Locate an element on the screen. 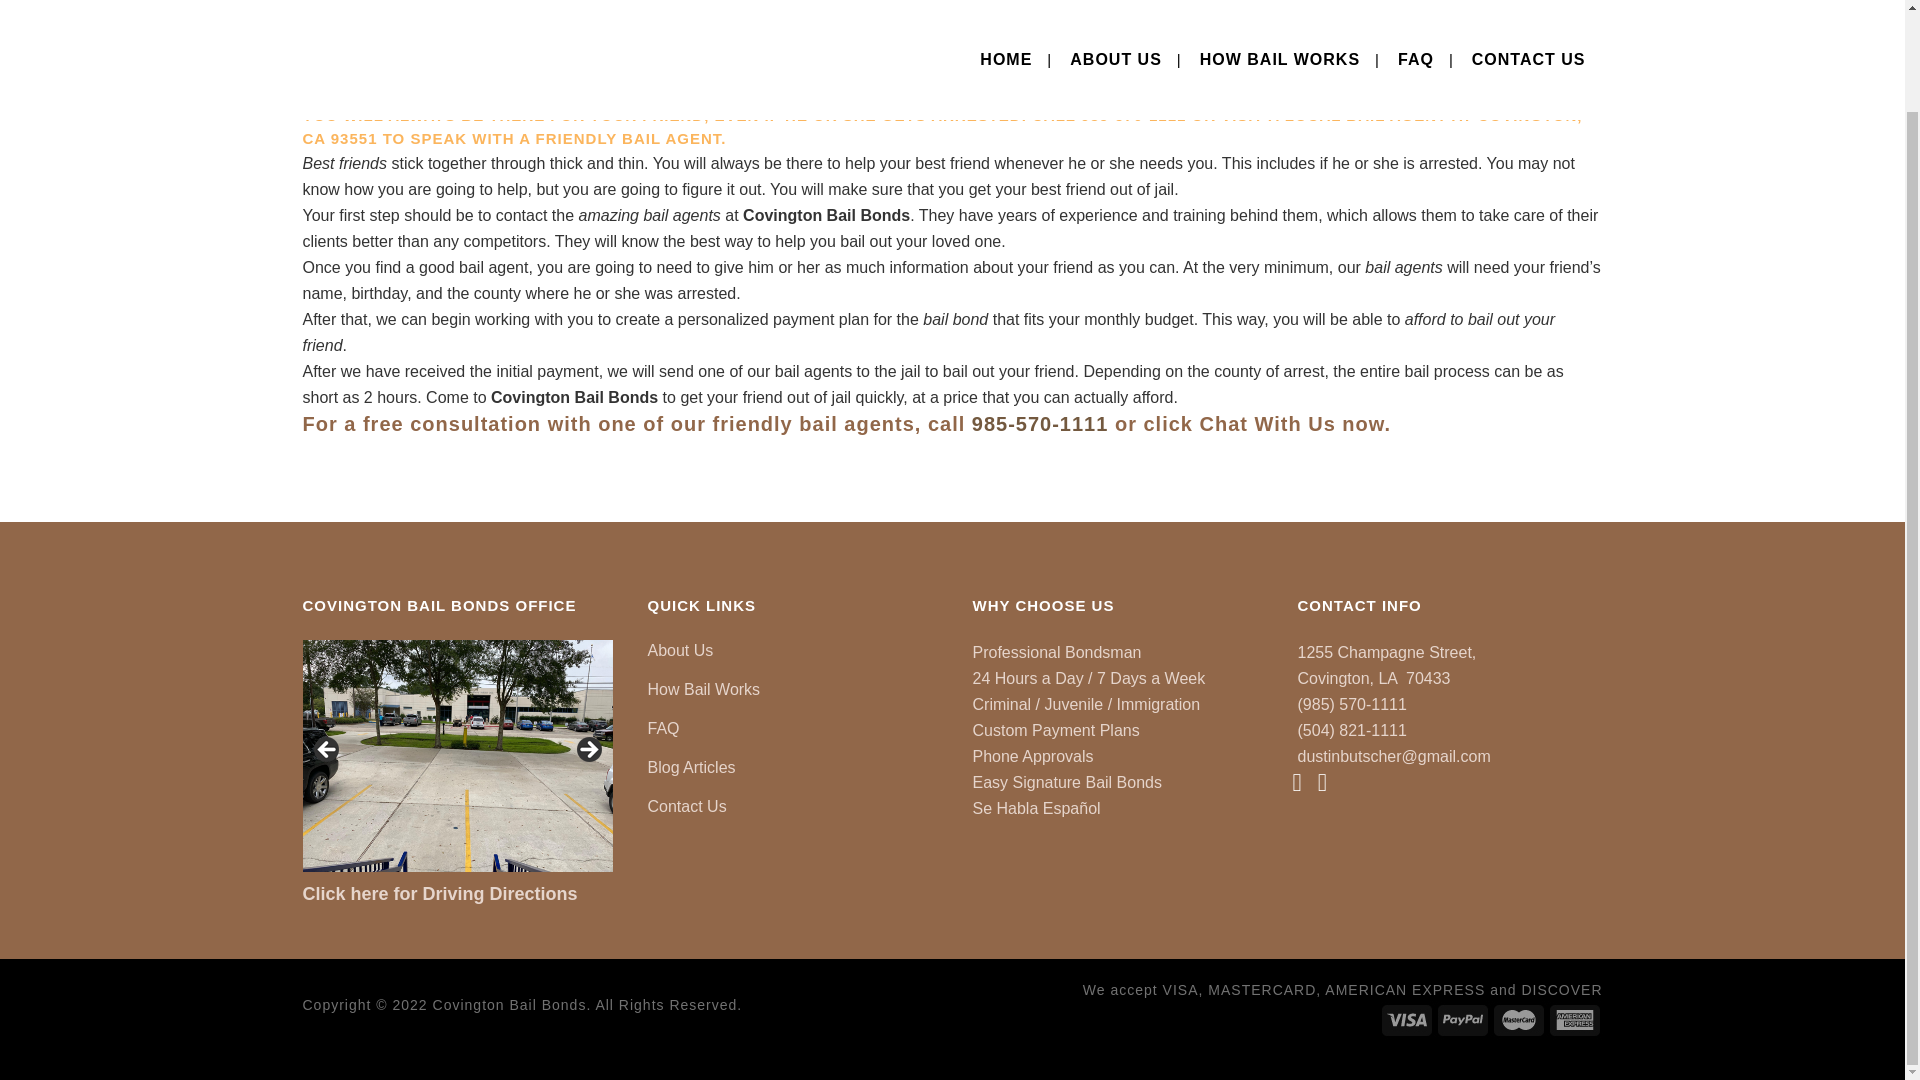 This screenshot has height=1080, width=1920. How Bail Works is located at coordinates (795, 690).